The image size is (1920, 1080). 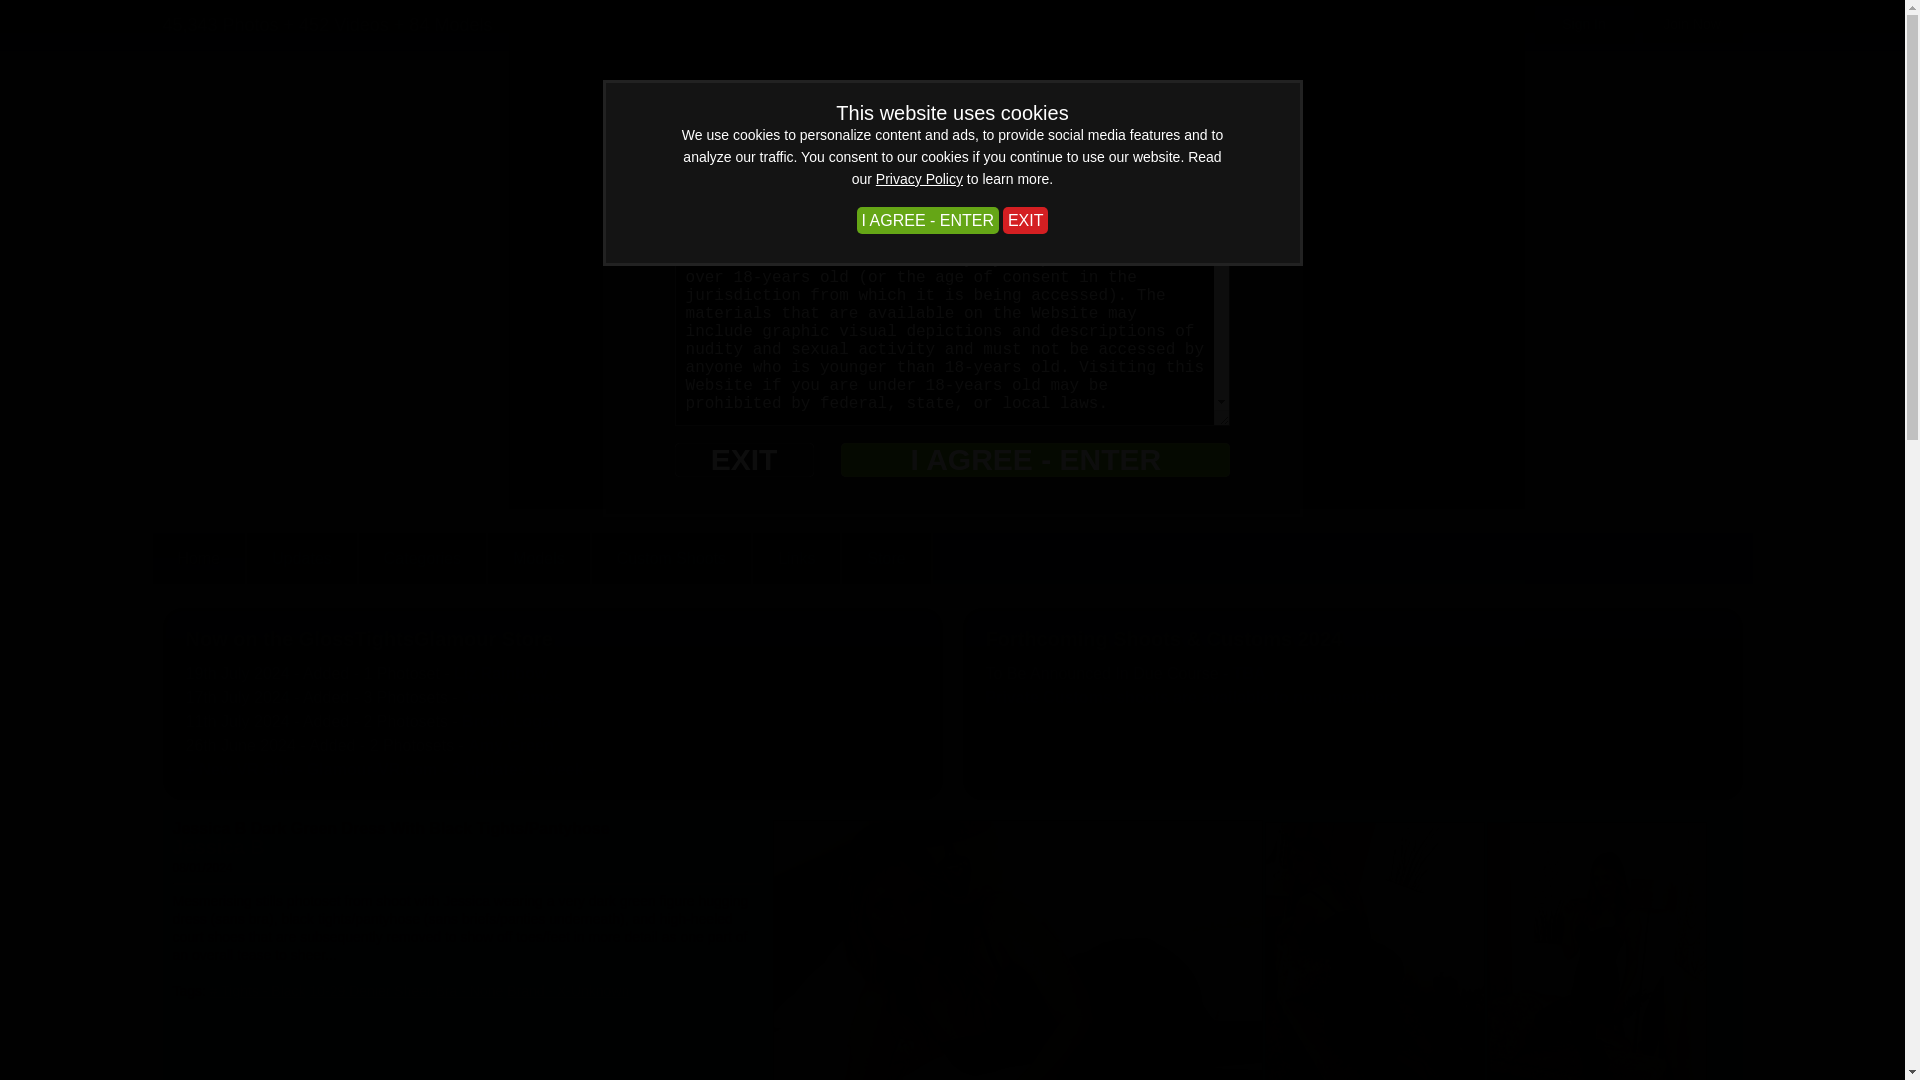 I want to click on 10-29 Denier Sheer, so click(x=370, y=990).